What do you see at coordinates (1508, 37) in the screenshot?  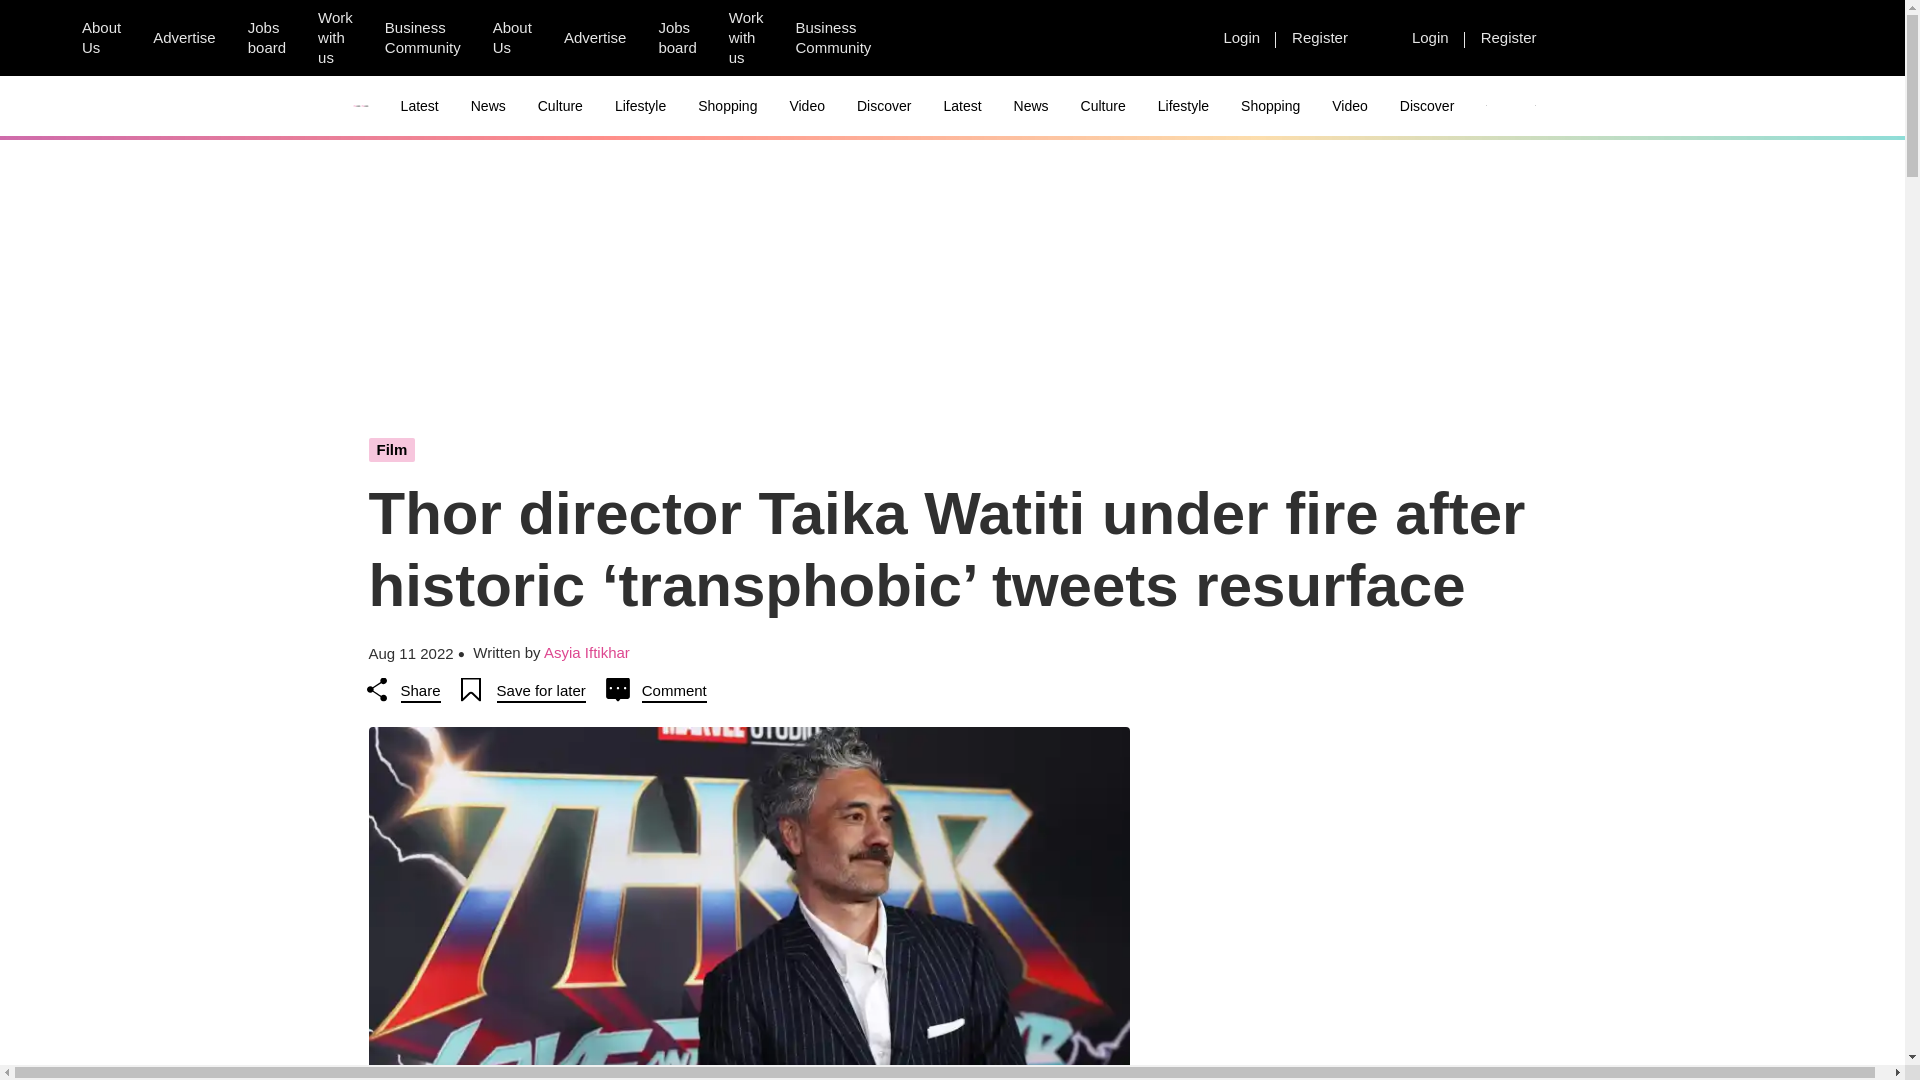 I see `Register` at bounding box center [1508, 37].